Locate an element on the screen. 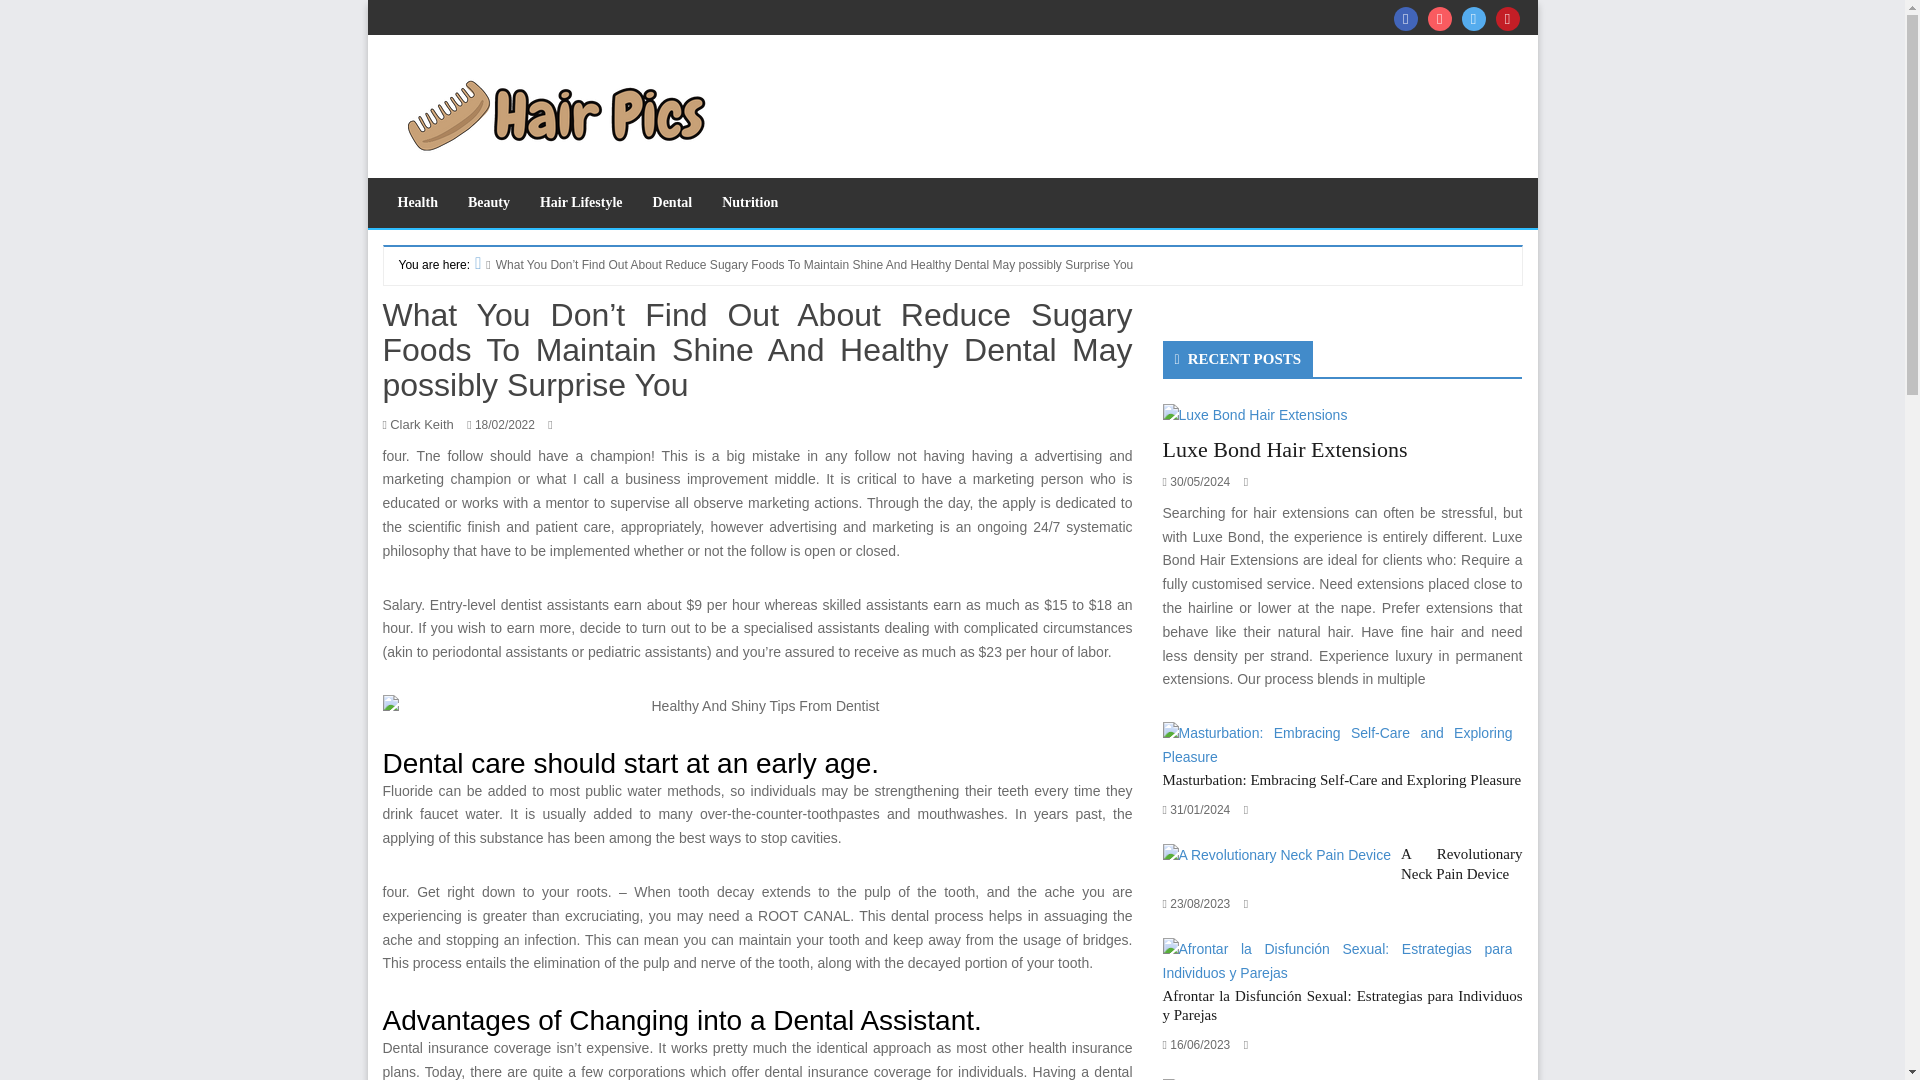 This screenshot has width=1920, height=1080. Pinterest is located at coordinates (1508, 18).